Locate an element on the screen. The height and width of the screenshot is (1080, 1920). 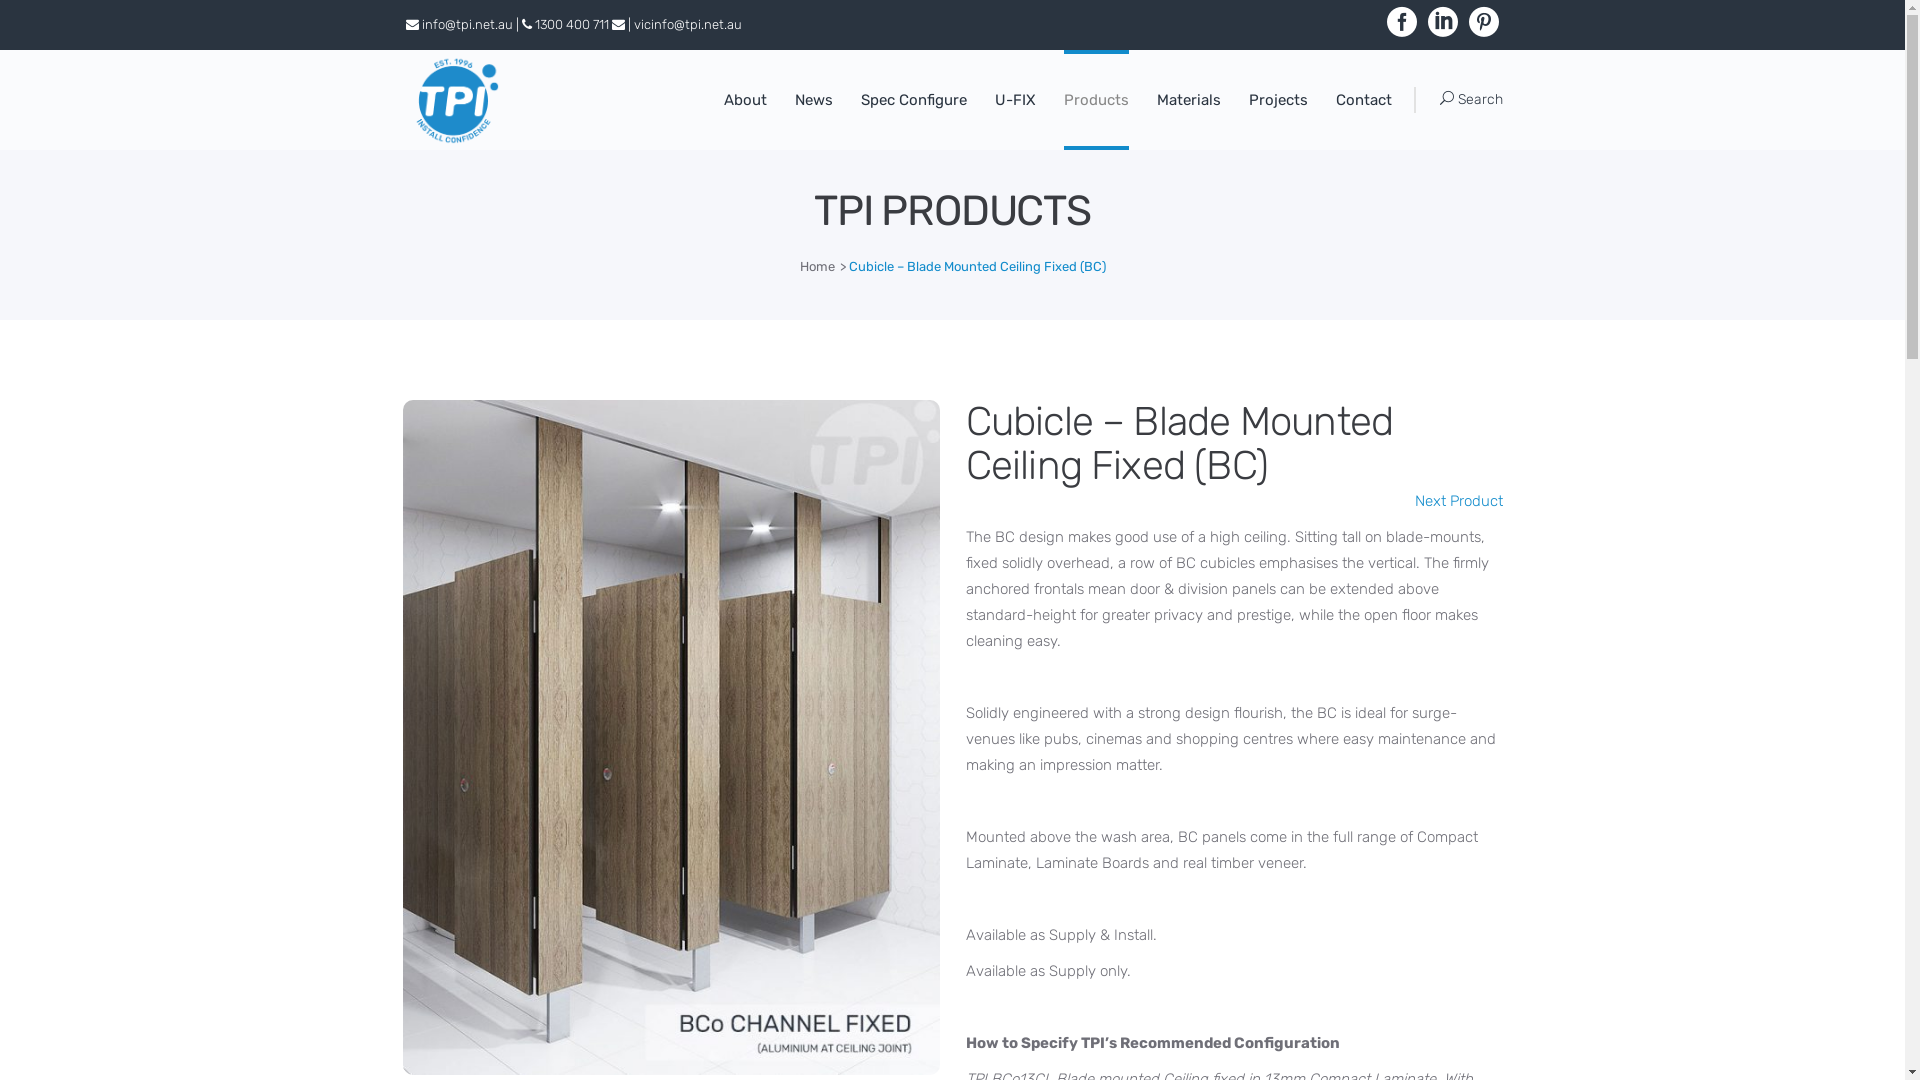
Products is located at coordinates (1096, 100).